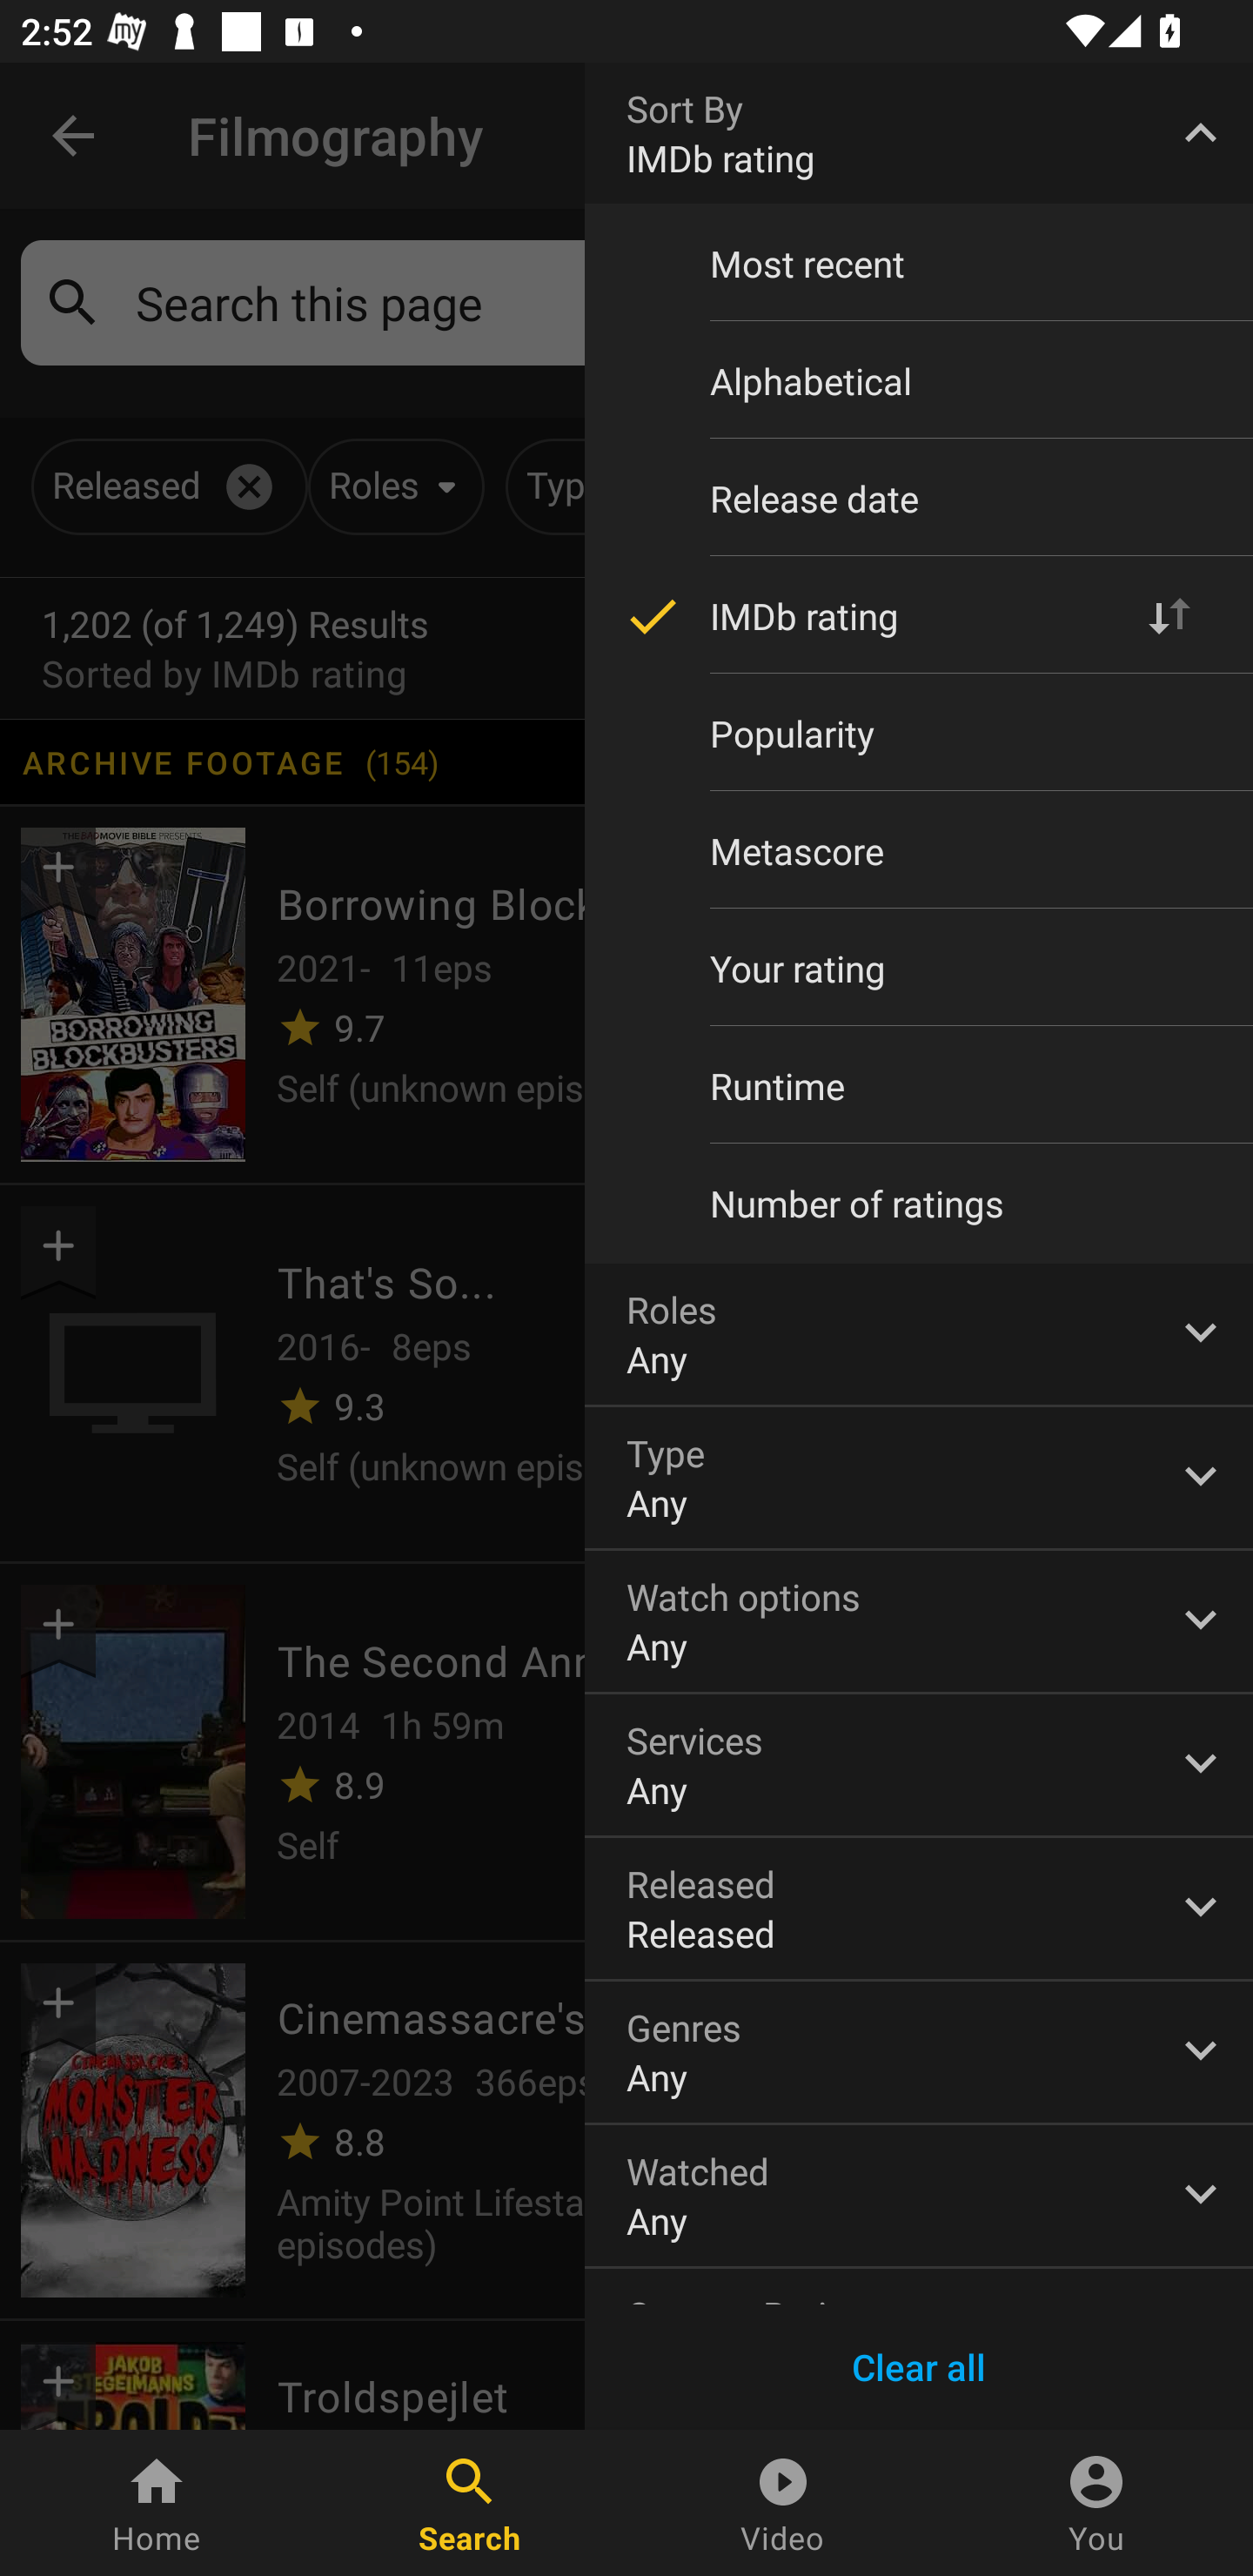 Image resolution: width=1253 pixels, height=2576 pixels. I want to click on Clear all, so click(919, 2367).